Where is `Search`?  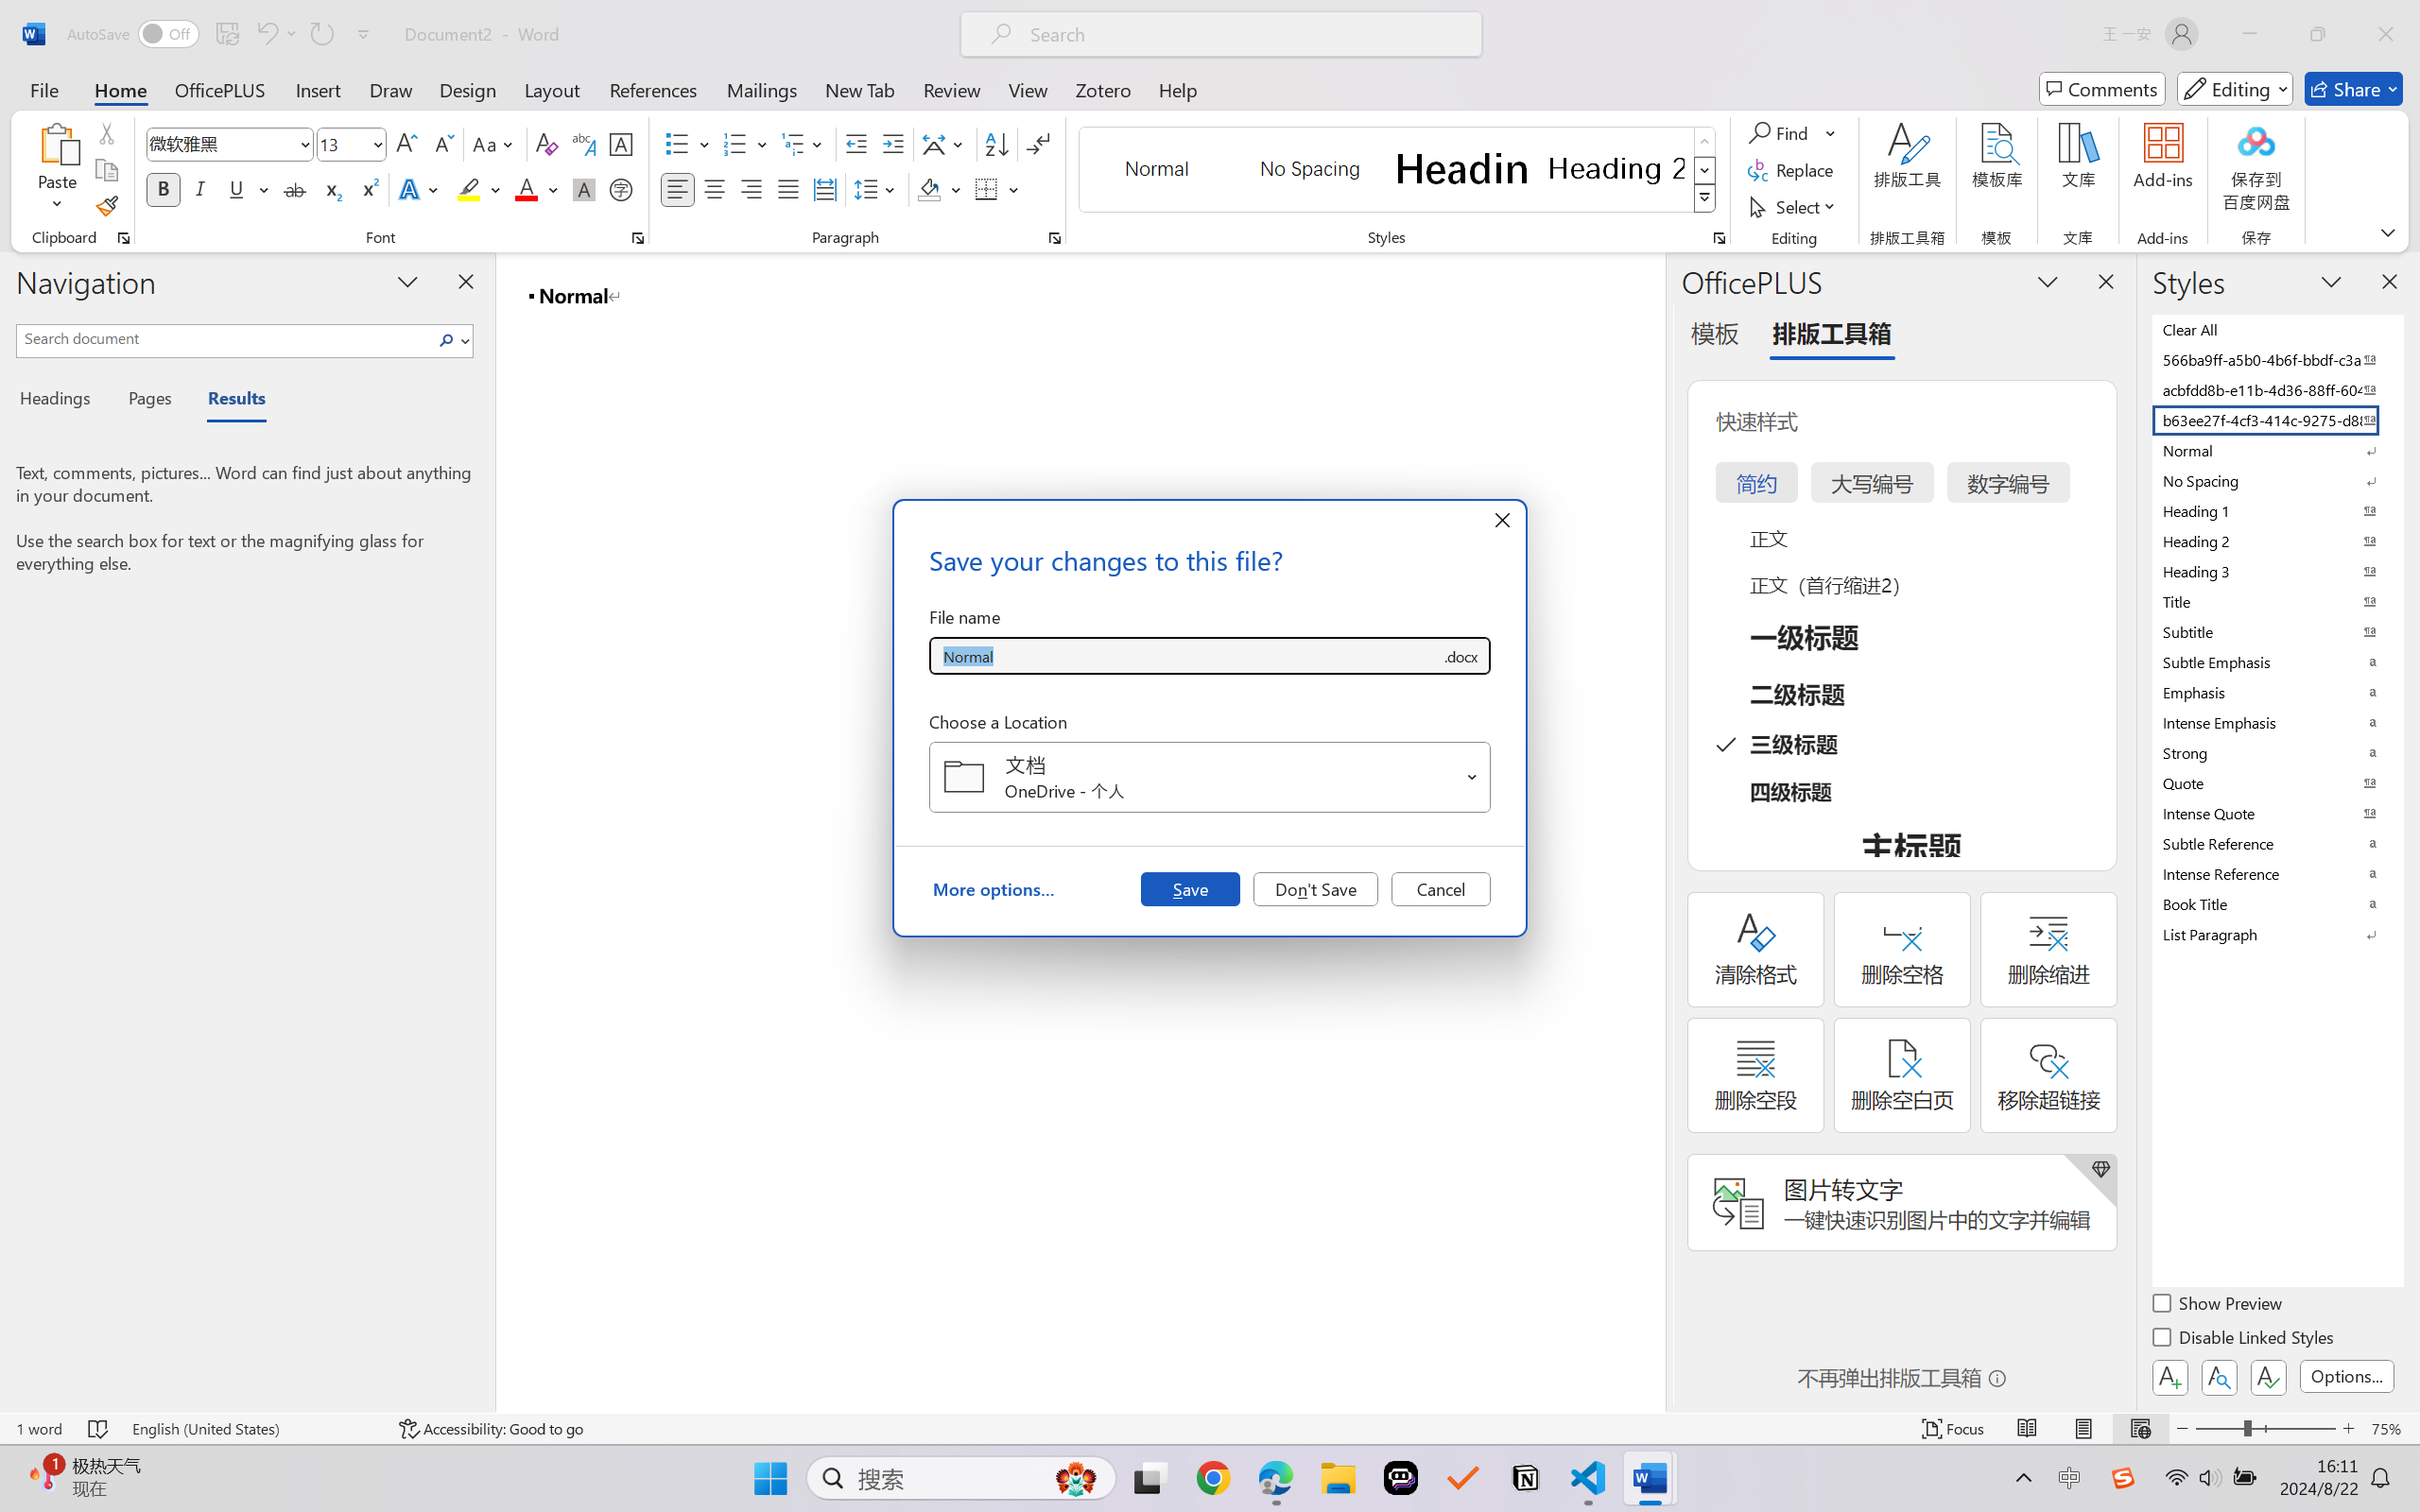 Search is located at coordinates (447, 340).